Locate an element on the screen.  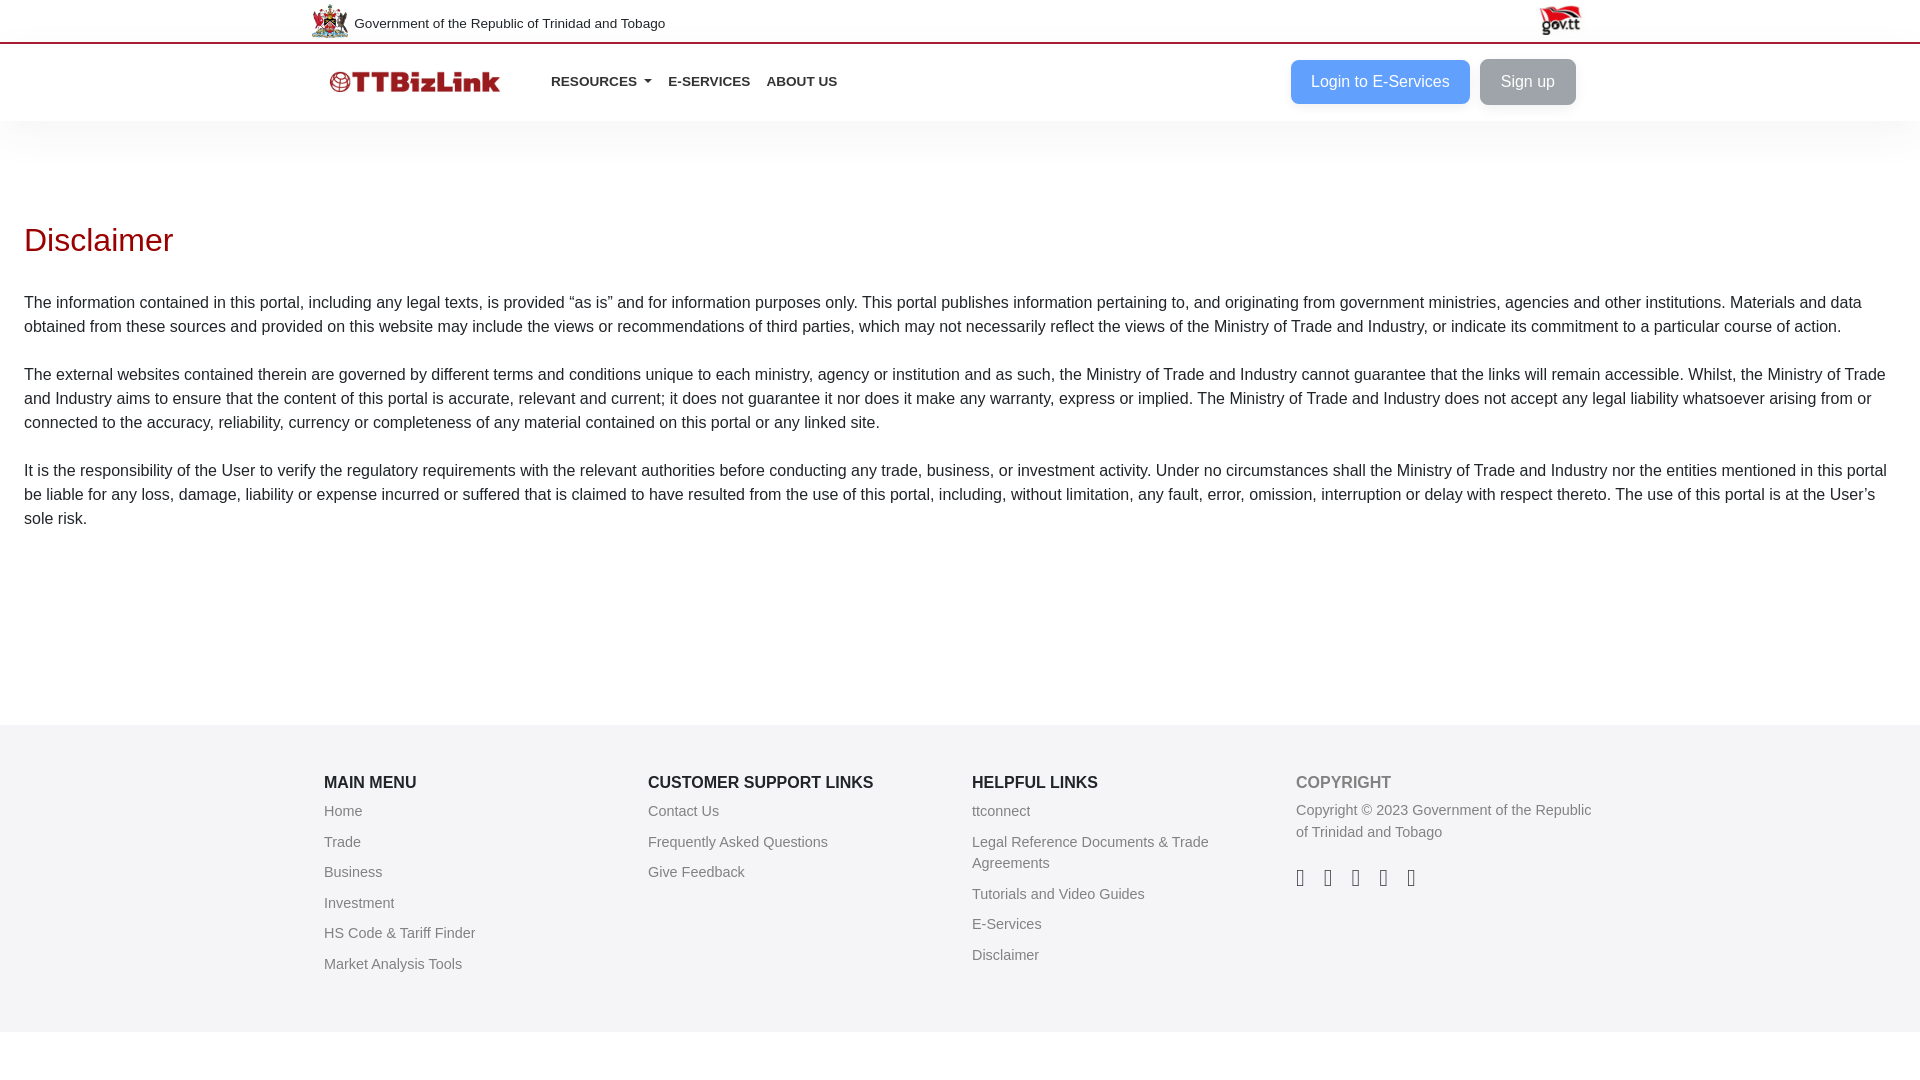
Login to E-Services is located at coordinates (1380, 82).